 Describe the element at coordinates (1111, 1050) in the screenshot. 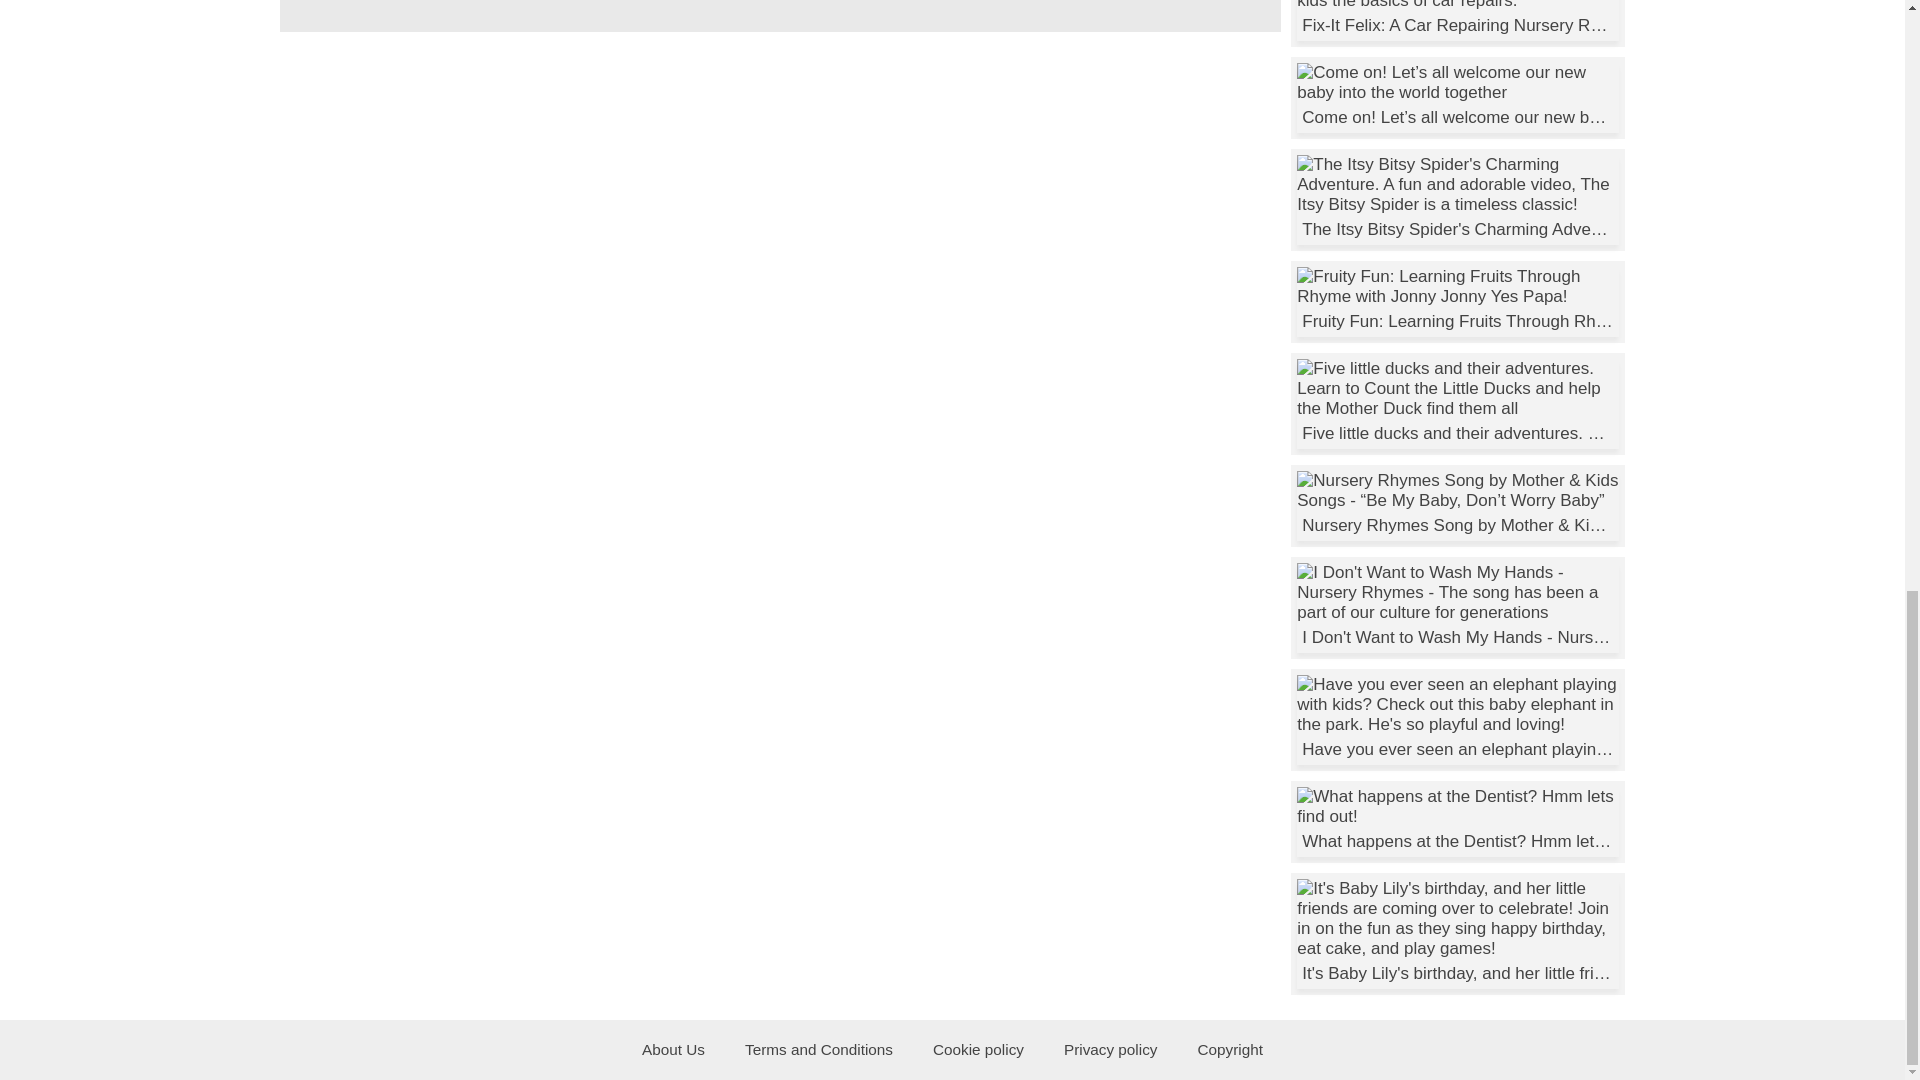

I see `Privacy policy` at that location.